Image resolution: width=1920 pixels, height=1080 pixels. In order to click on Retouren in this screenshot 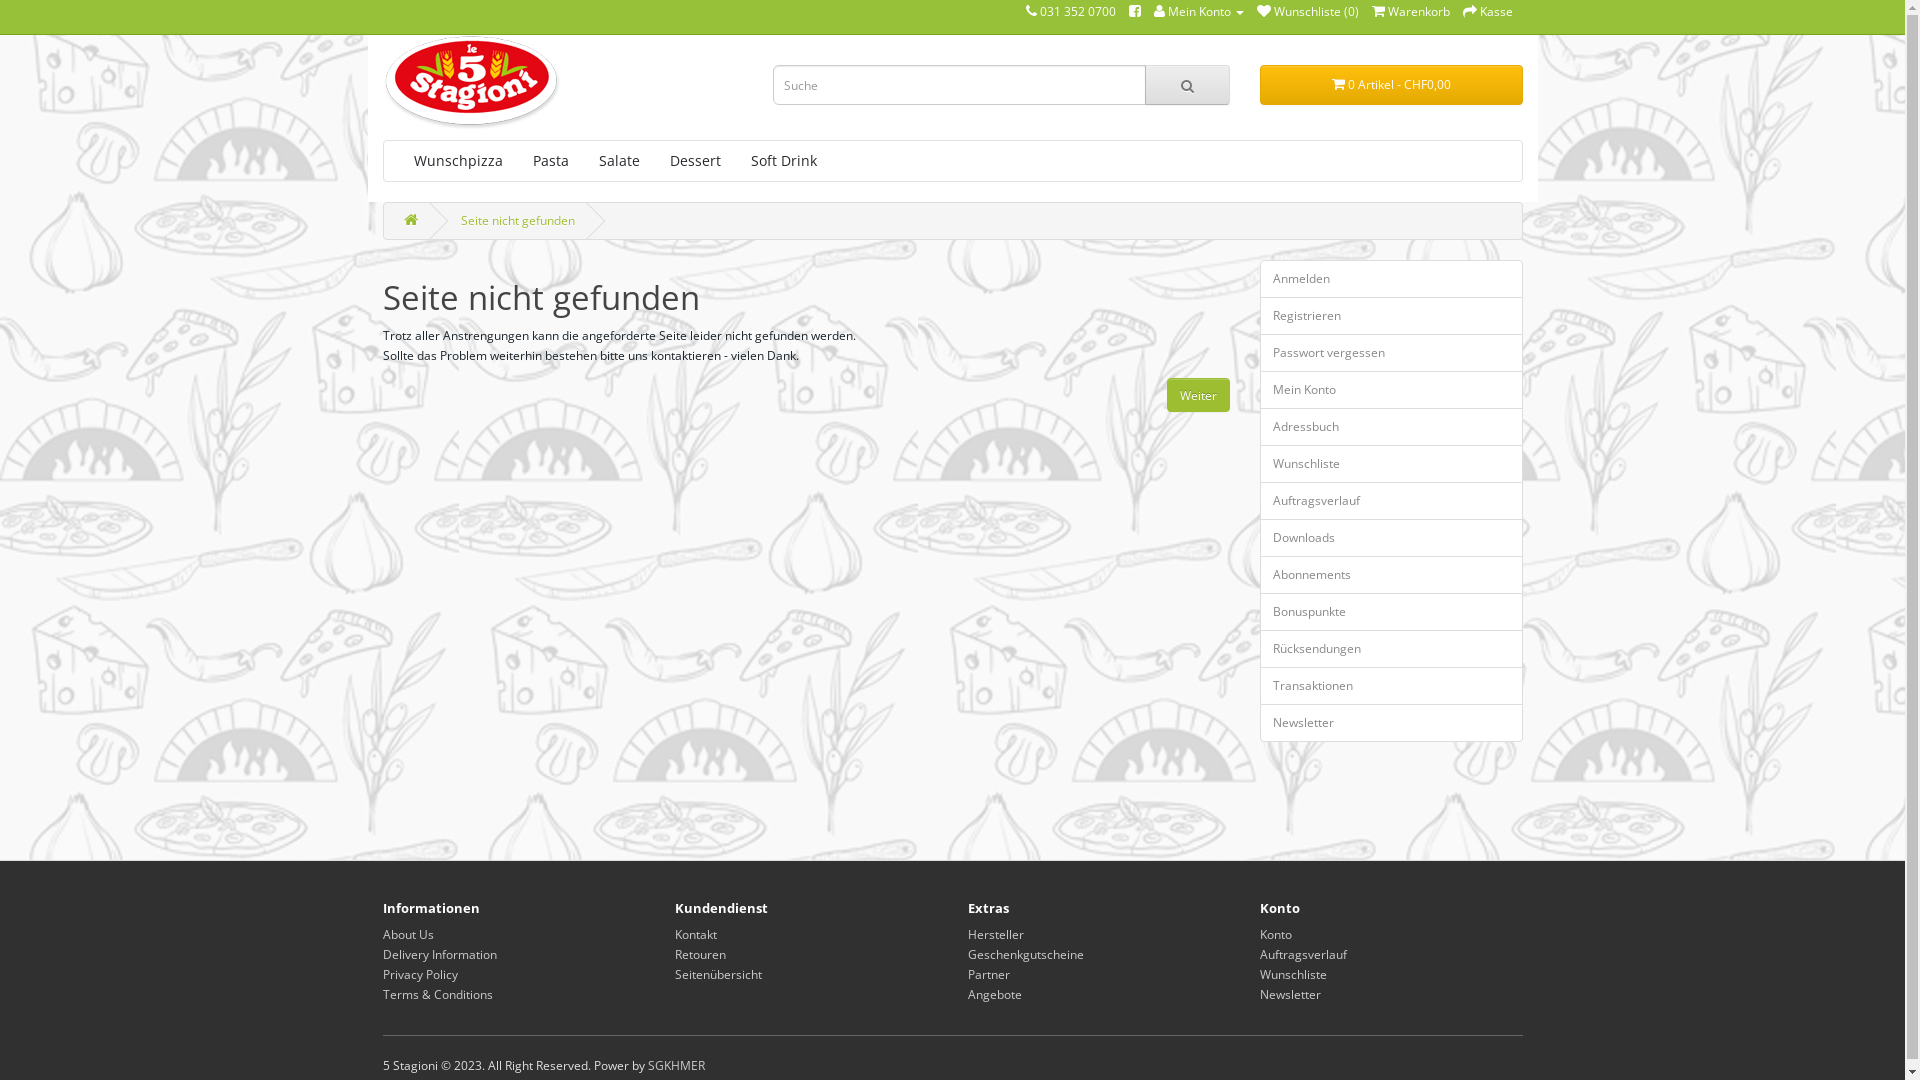, I will do `click(700, 954)`.